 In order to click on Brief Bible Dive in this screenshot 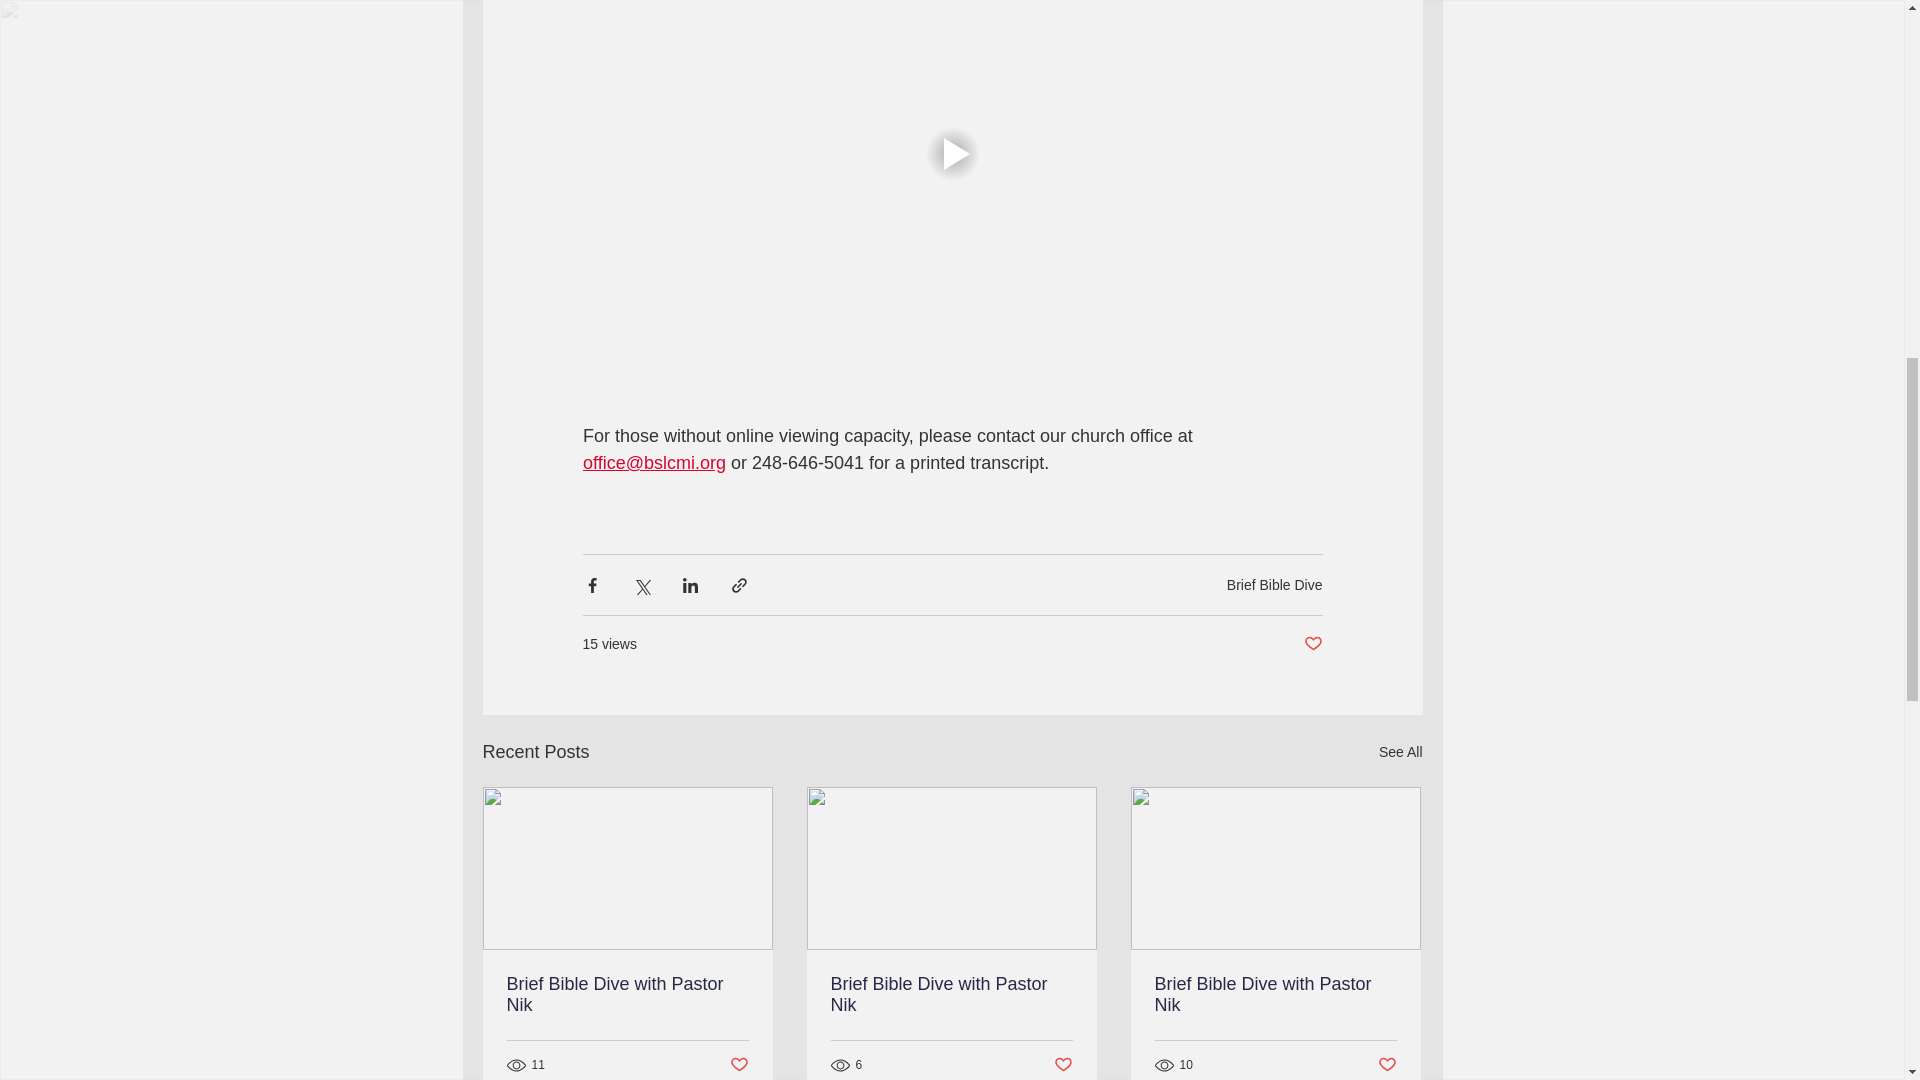, I will do `click(1274, 584)`.